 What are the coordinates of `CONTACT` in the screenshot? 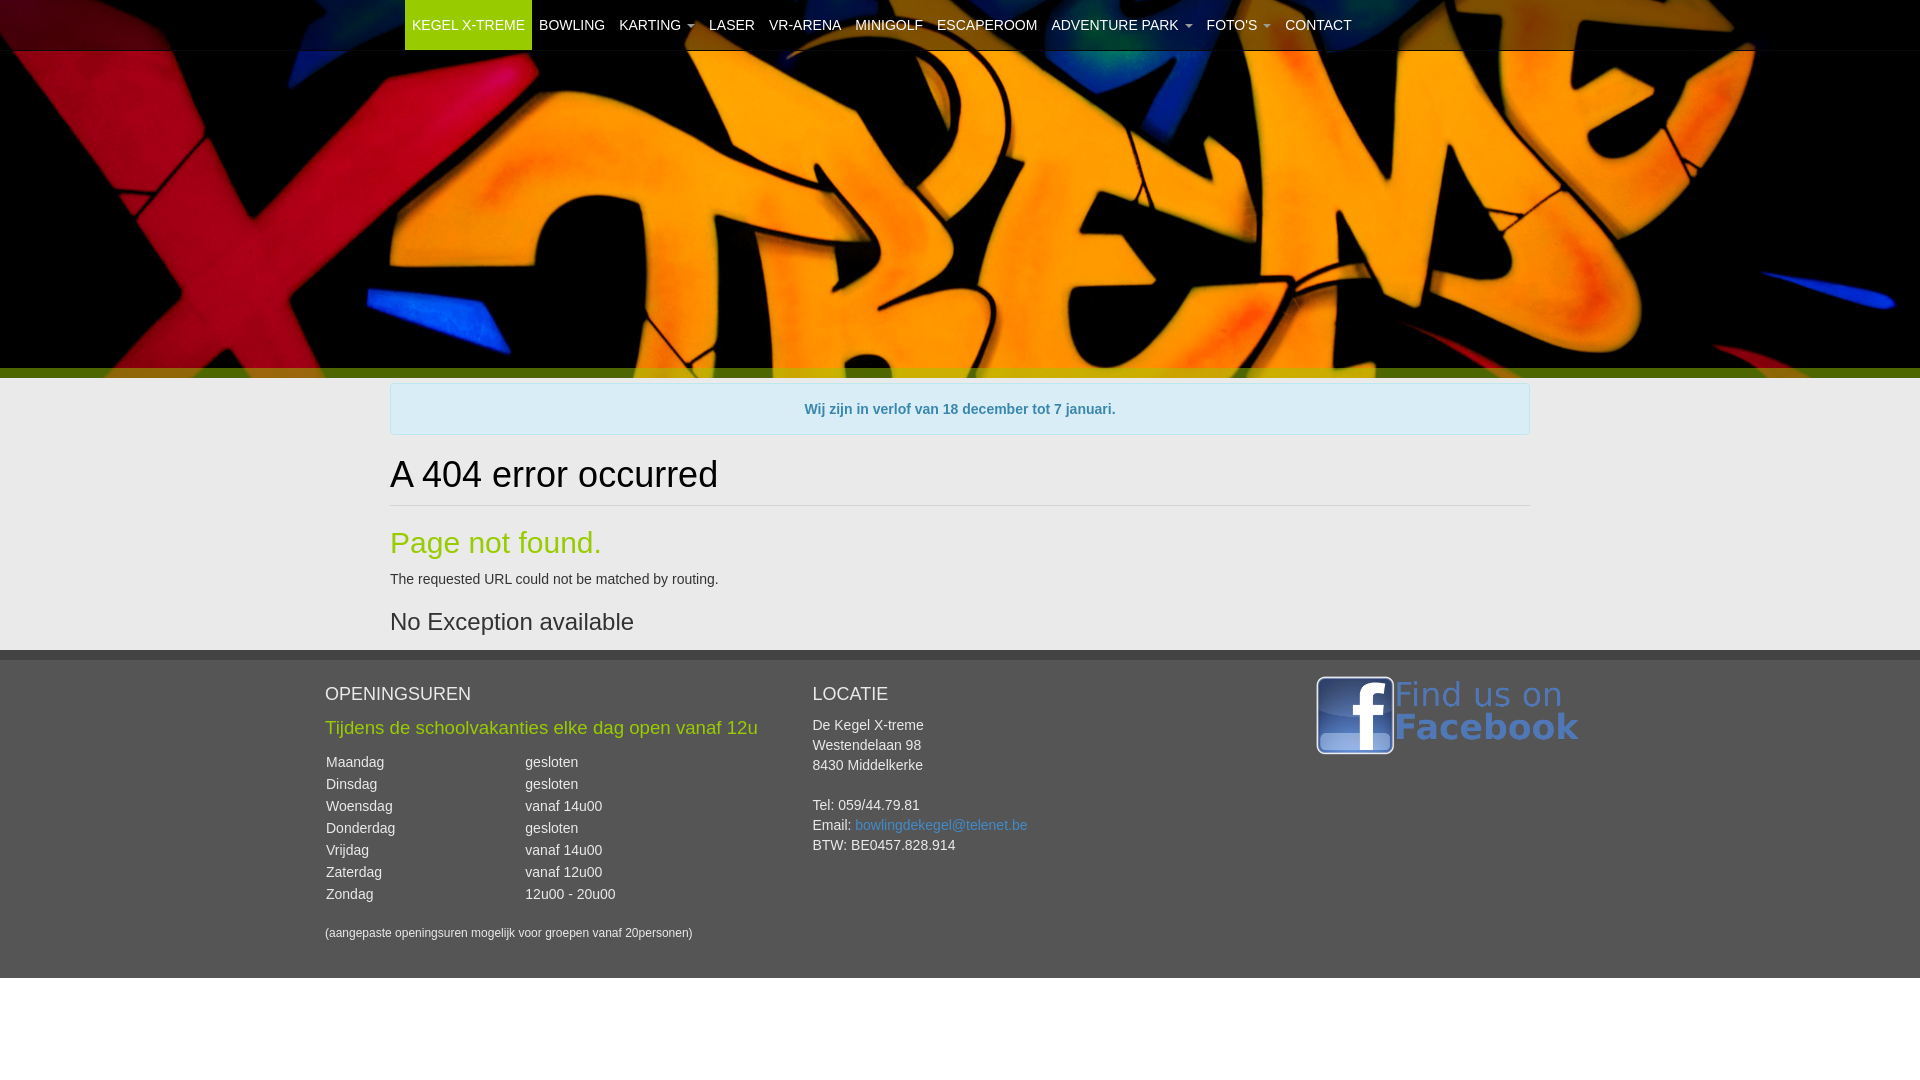 It's located at (1318, 25).